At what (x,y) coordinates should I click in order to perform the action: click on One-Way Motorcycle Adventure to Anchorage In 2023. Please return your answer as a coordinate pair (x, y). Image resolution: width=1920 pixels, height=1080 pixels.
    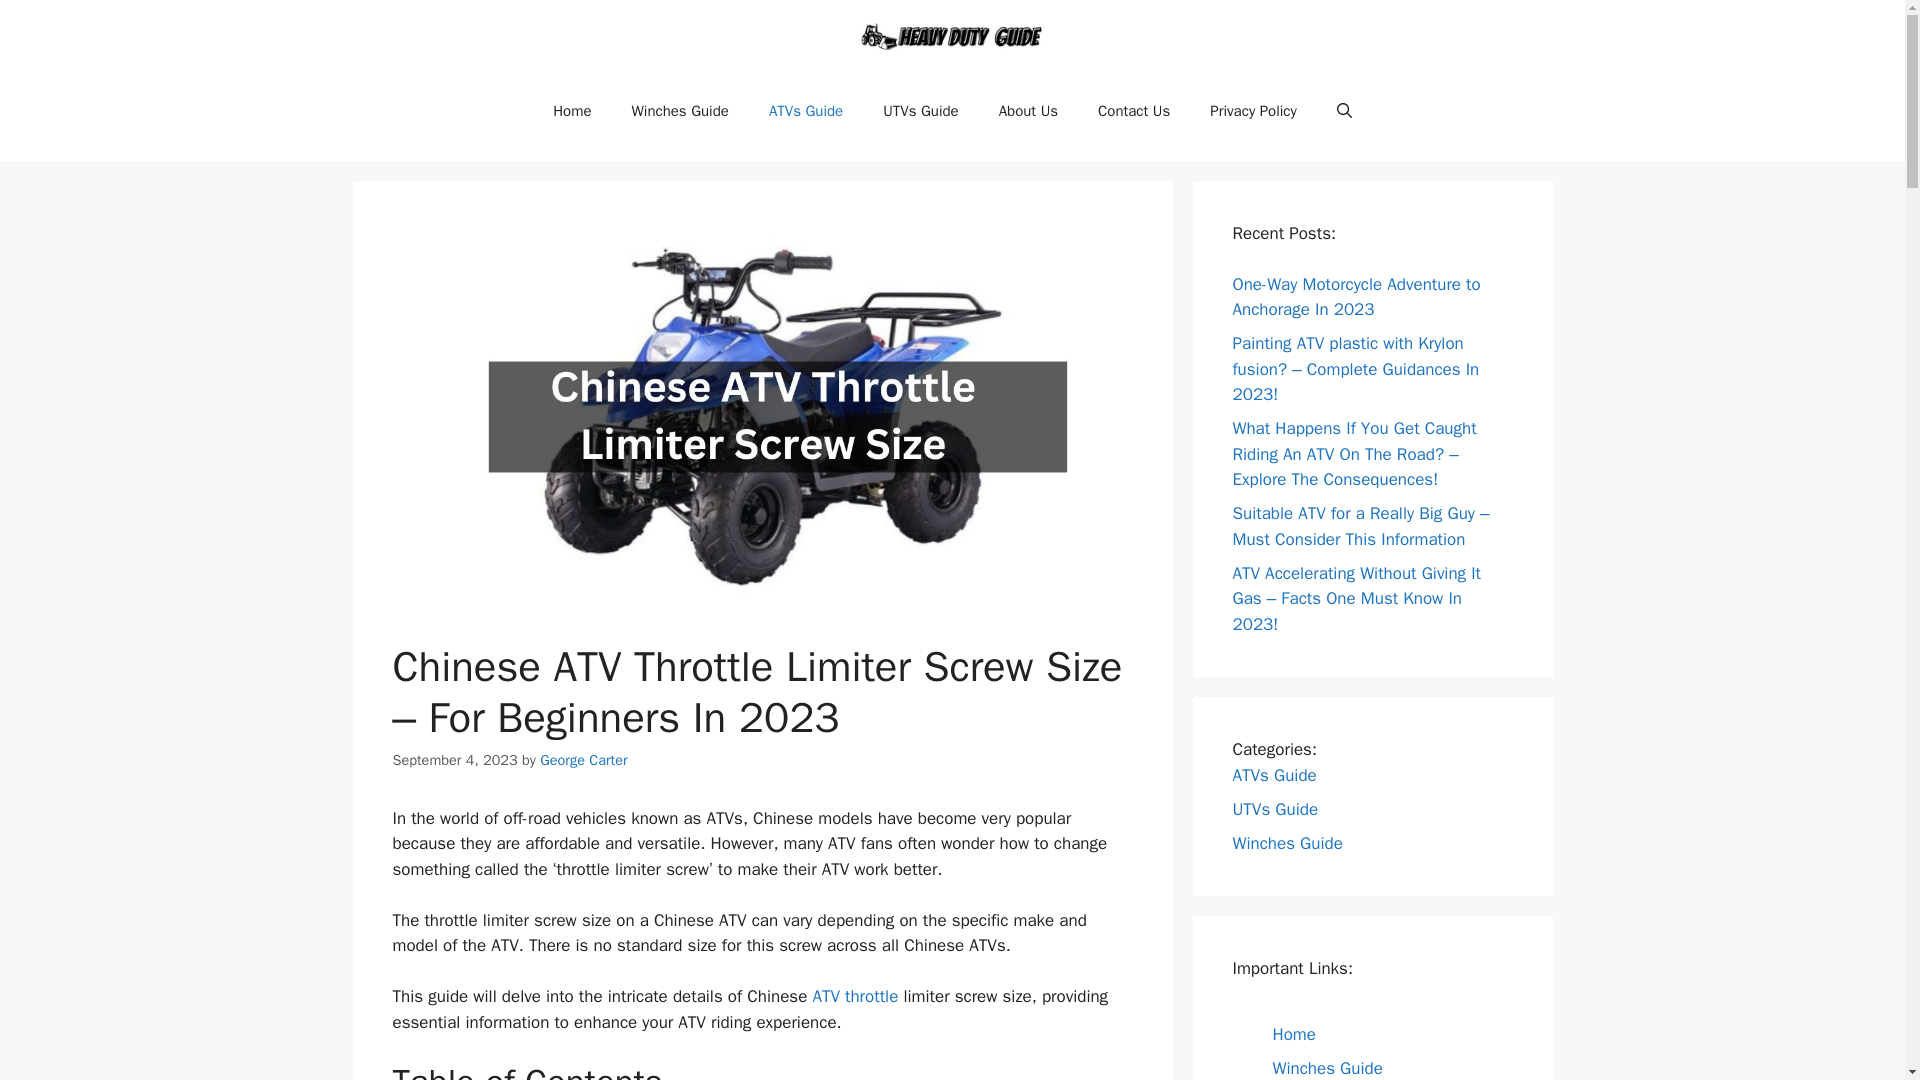
    Looking at the image, I should click on (1356, 297).